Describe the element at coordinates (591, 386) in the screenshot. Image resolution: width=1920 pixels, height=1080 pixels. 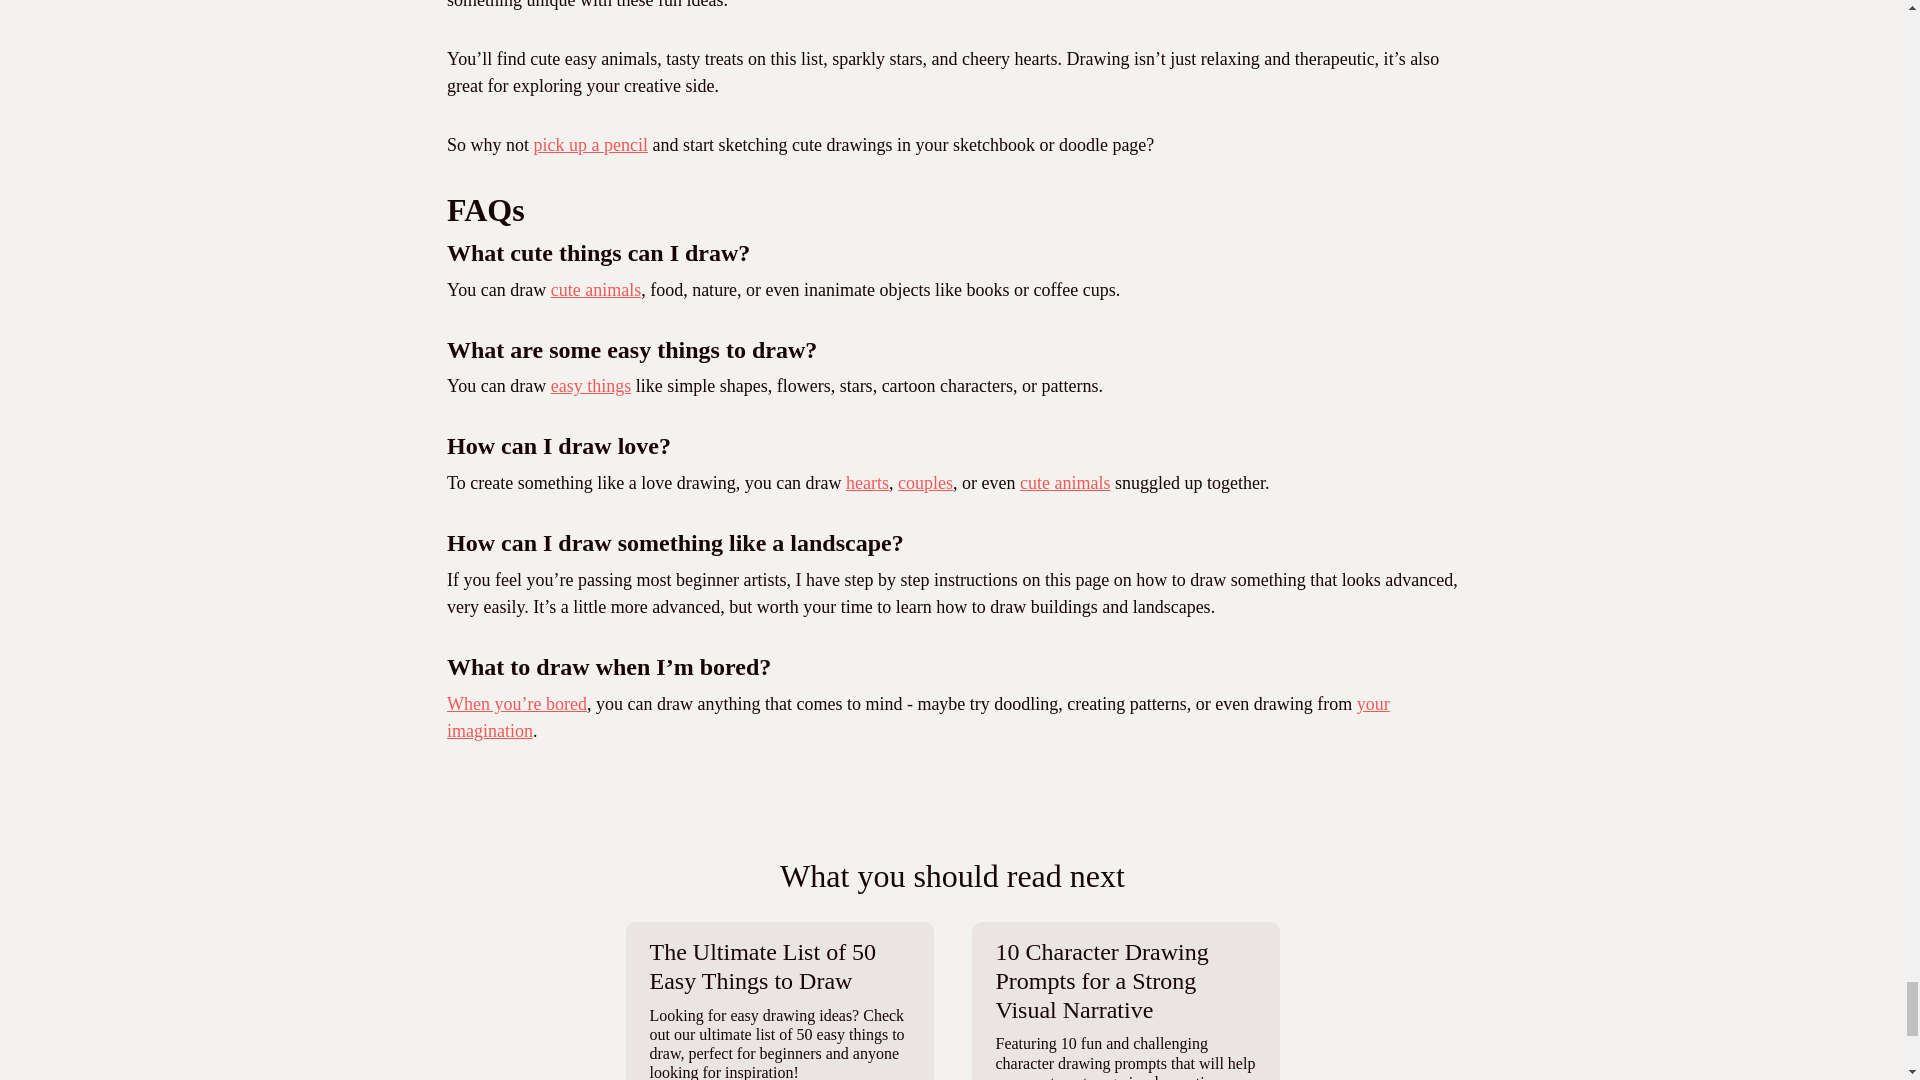
I see `easy things` at that location.